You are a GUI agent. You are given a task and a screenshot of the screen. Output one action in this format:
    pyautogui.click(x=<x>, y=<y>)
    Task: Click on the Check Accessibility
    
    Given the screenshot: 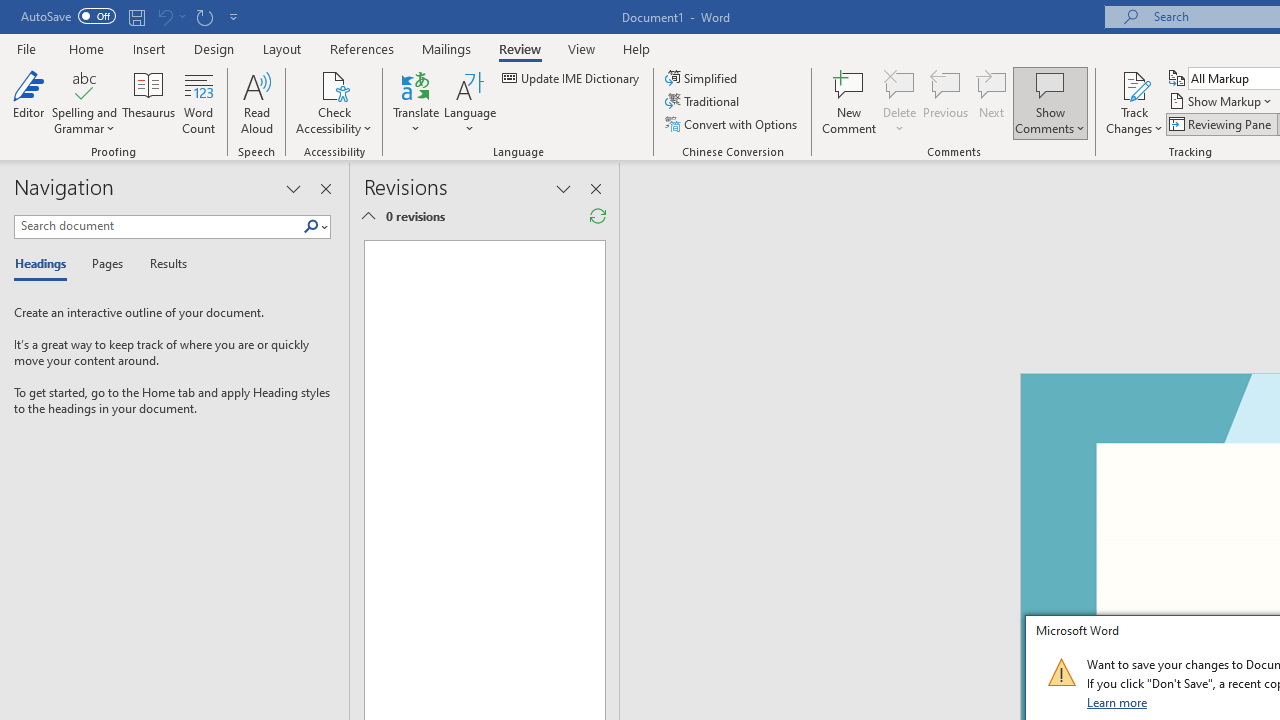 What is the action you would take?
    pyautogui.click(x=334, y=84)
    